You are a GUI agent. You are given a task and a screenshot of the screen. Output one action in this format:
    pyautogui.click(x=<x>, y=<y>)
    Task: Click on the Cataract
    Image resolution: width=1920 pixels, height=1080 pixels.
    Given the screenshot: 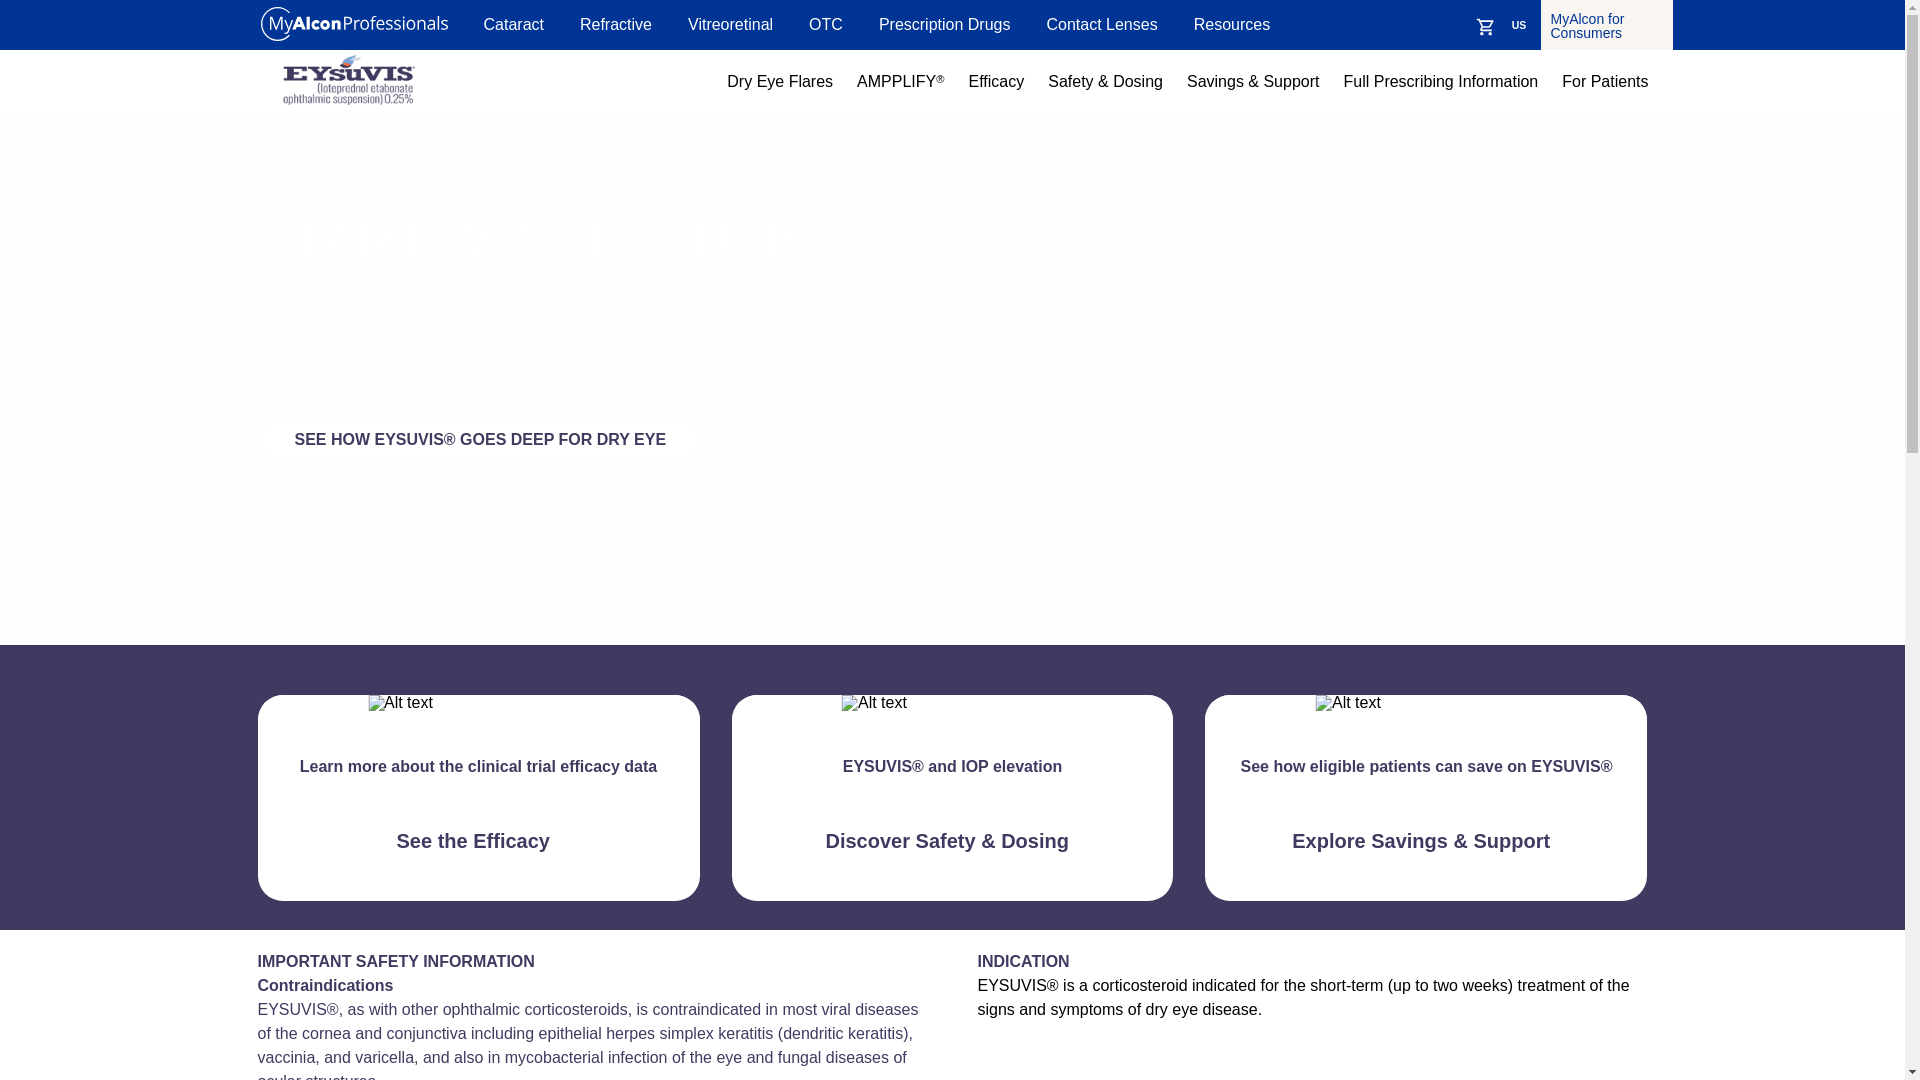 What is the action you would take?
    pyautogui.click(x=513, y=24)
    